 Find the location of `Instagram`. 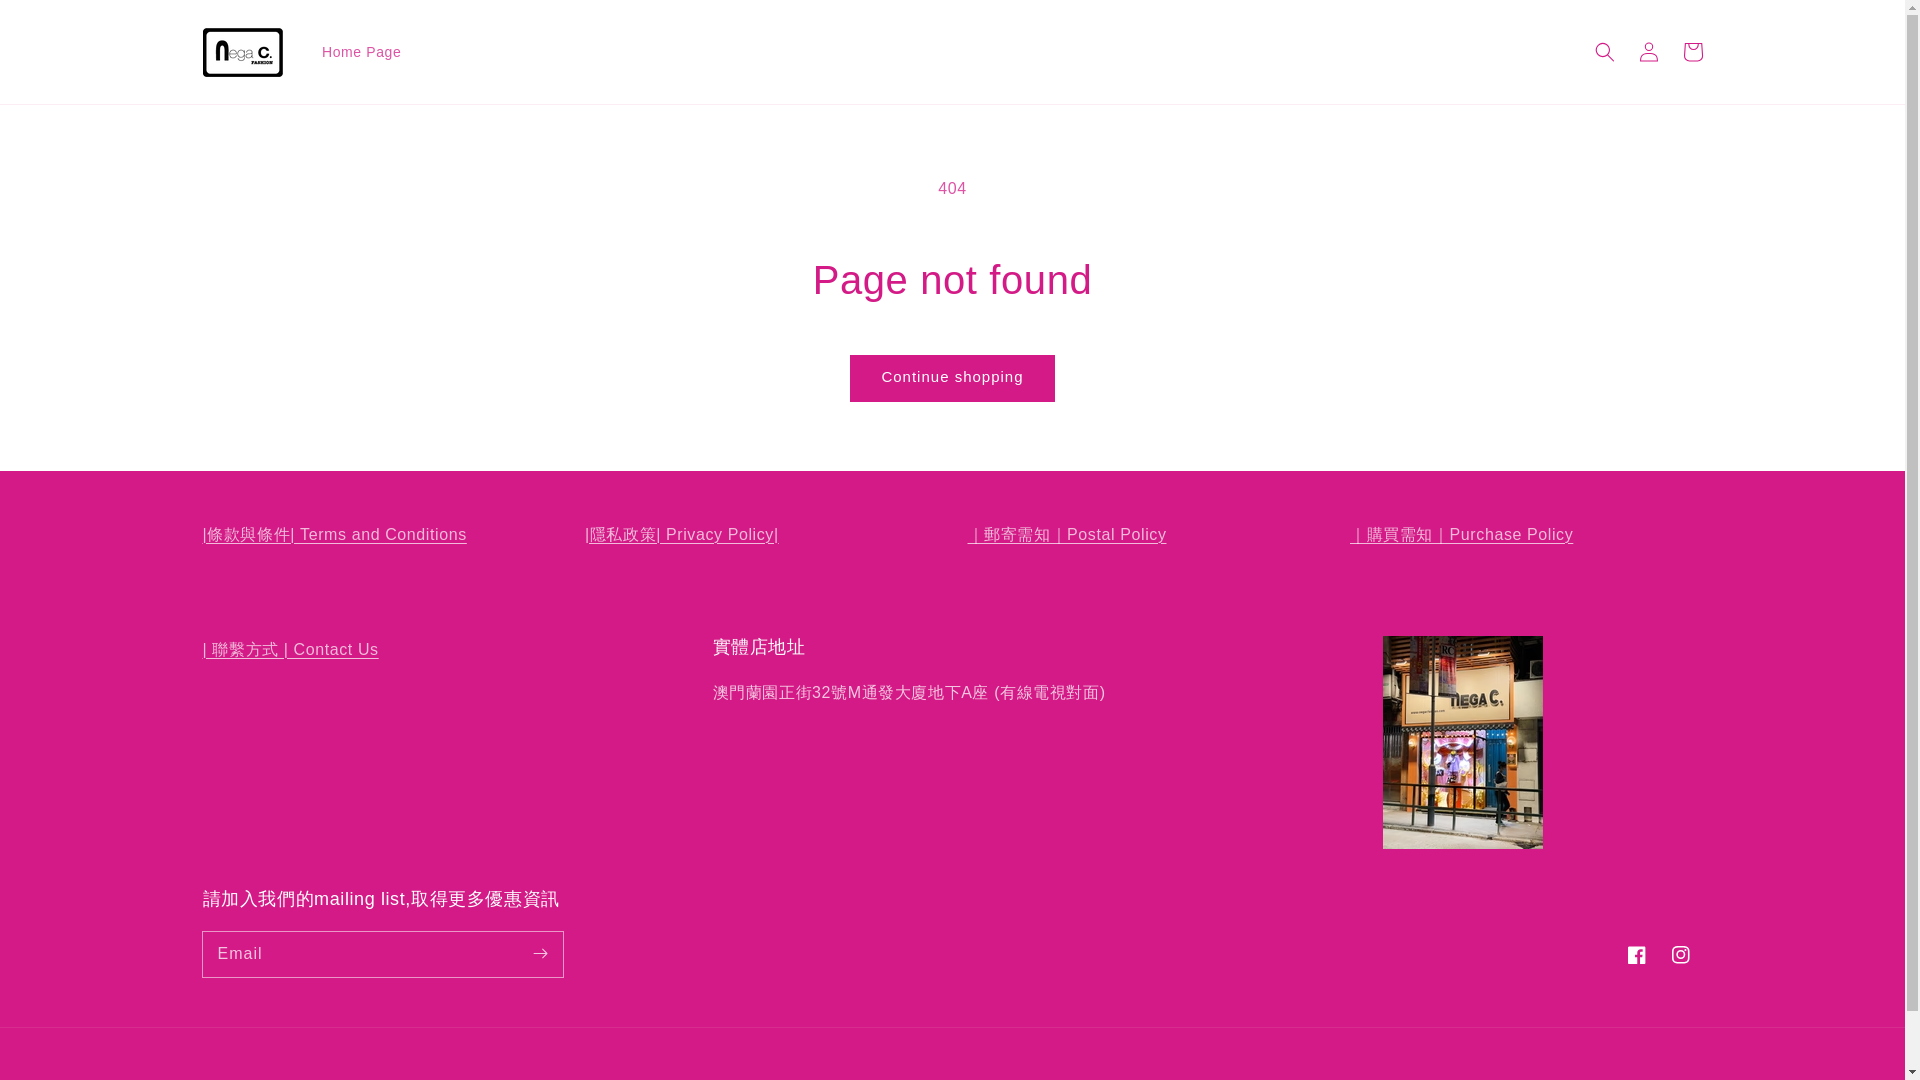

Instagram is located at coordinates (1680, 955).